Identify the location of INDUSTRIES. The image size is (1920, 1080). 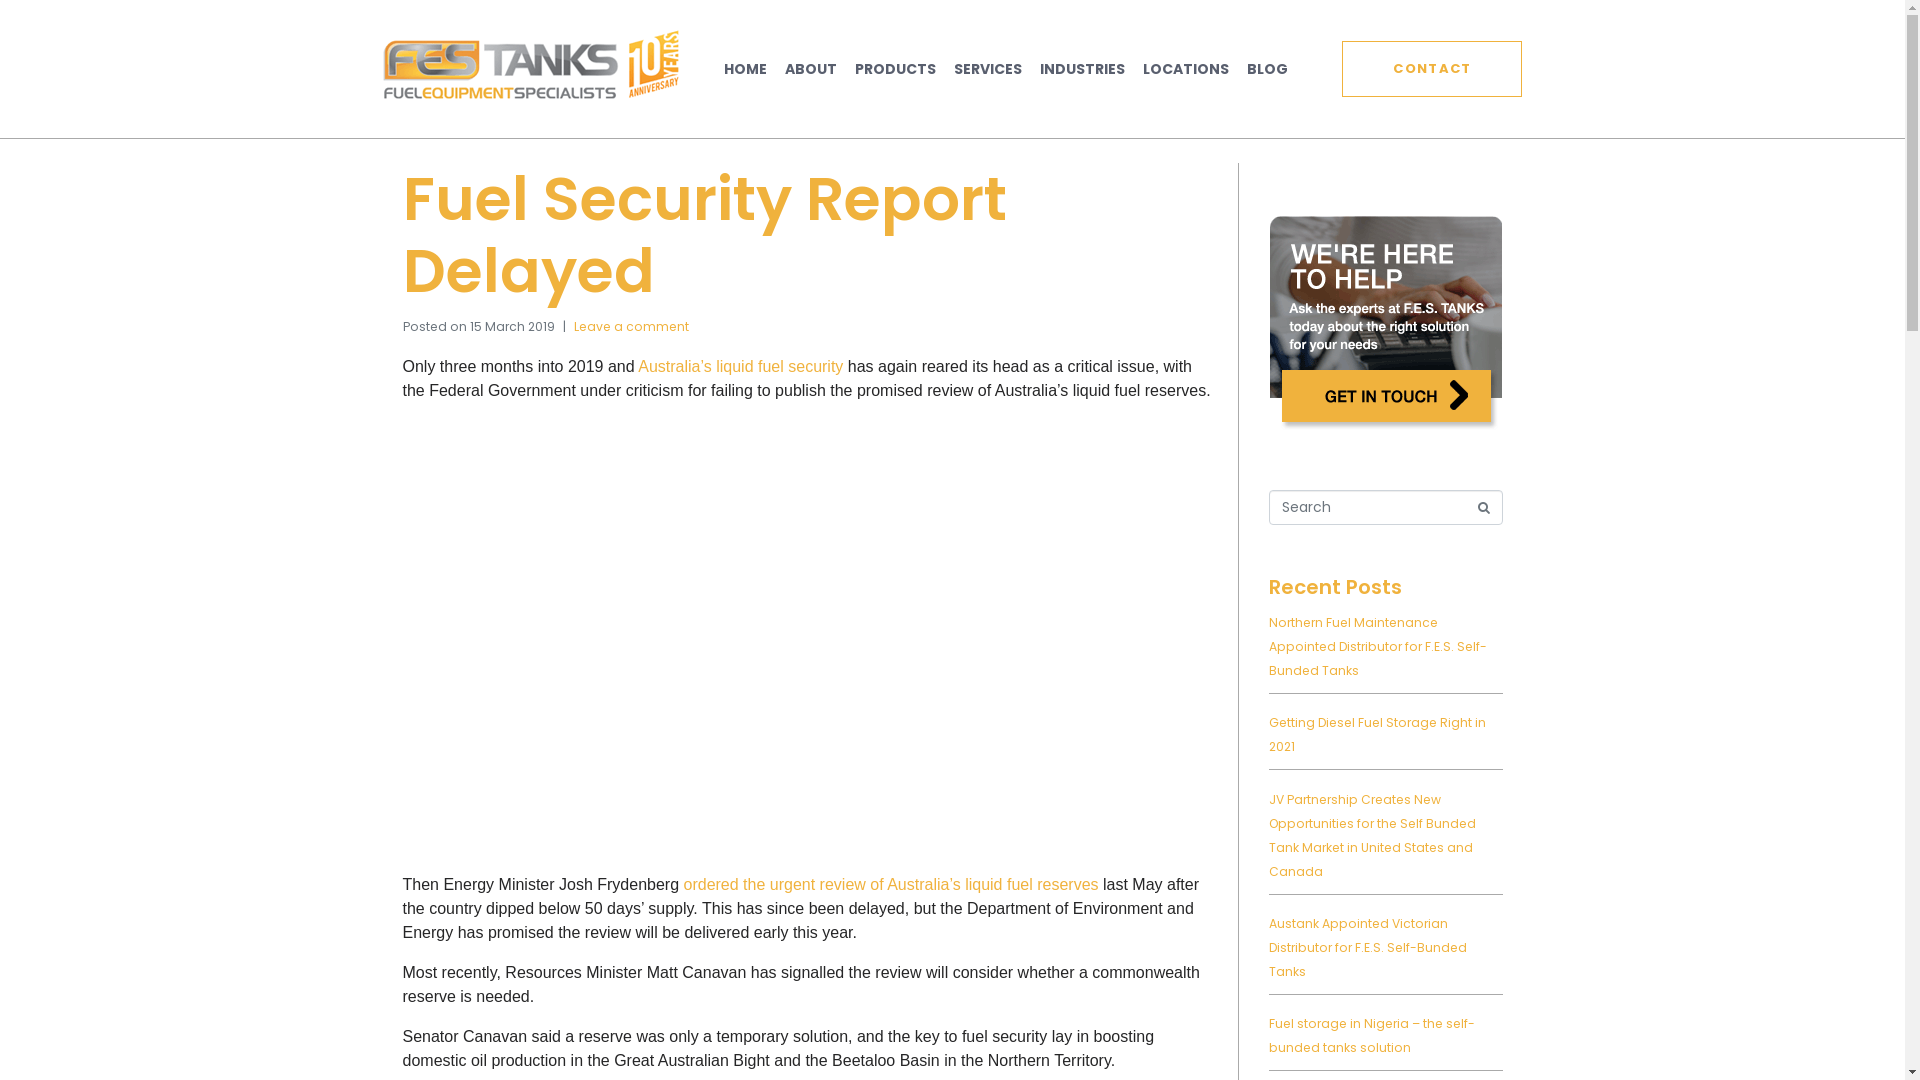
(1082, 68).